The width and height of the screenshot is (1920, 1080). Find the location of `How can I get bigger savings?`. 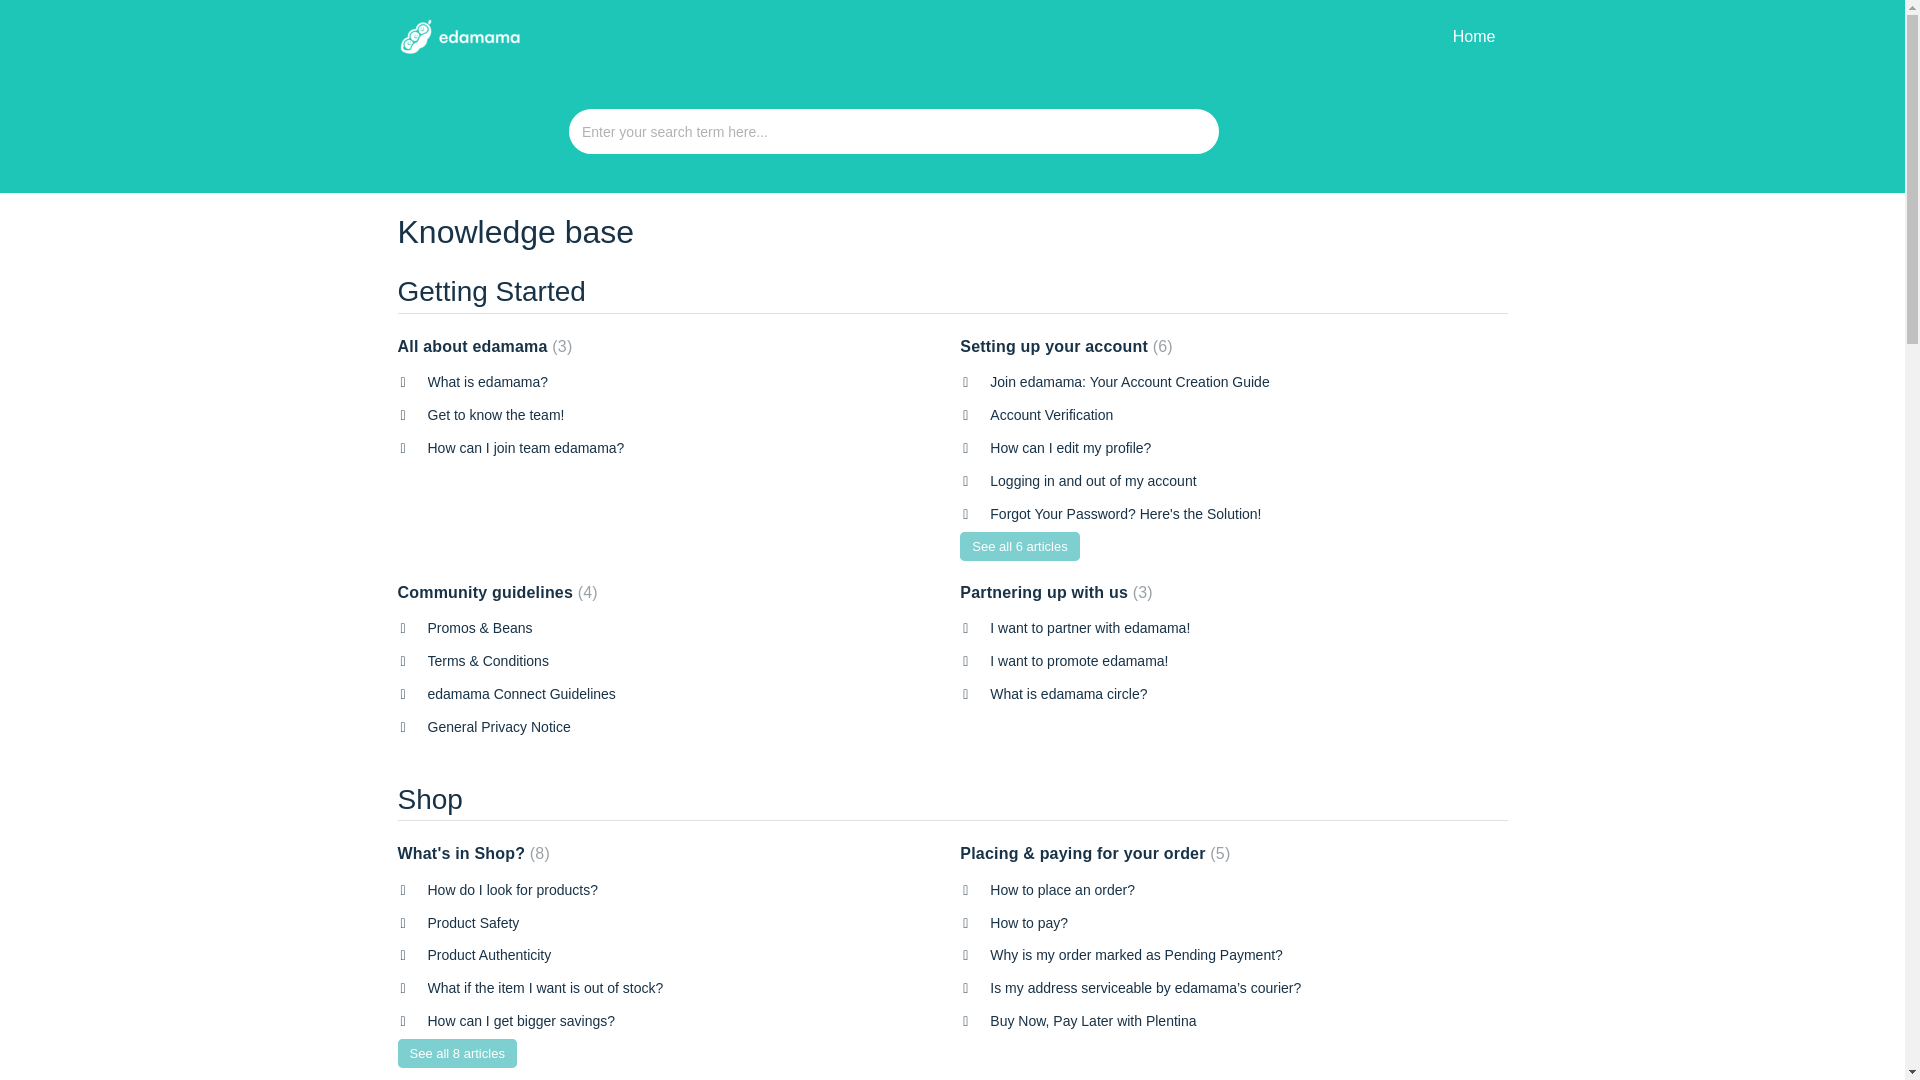

How can I get bigger savings? is located at coordinates (522, 1021).